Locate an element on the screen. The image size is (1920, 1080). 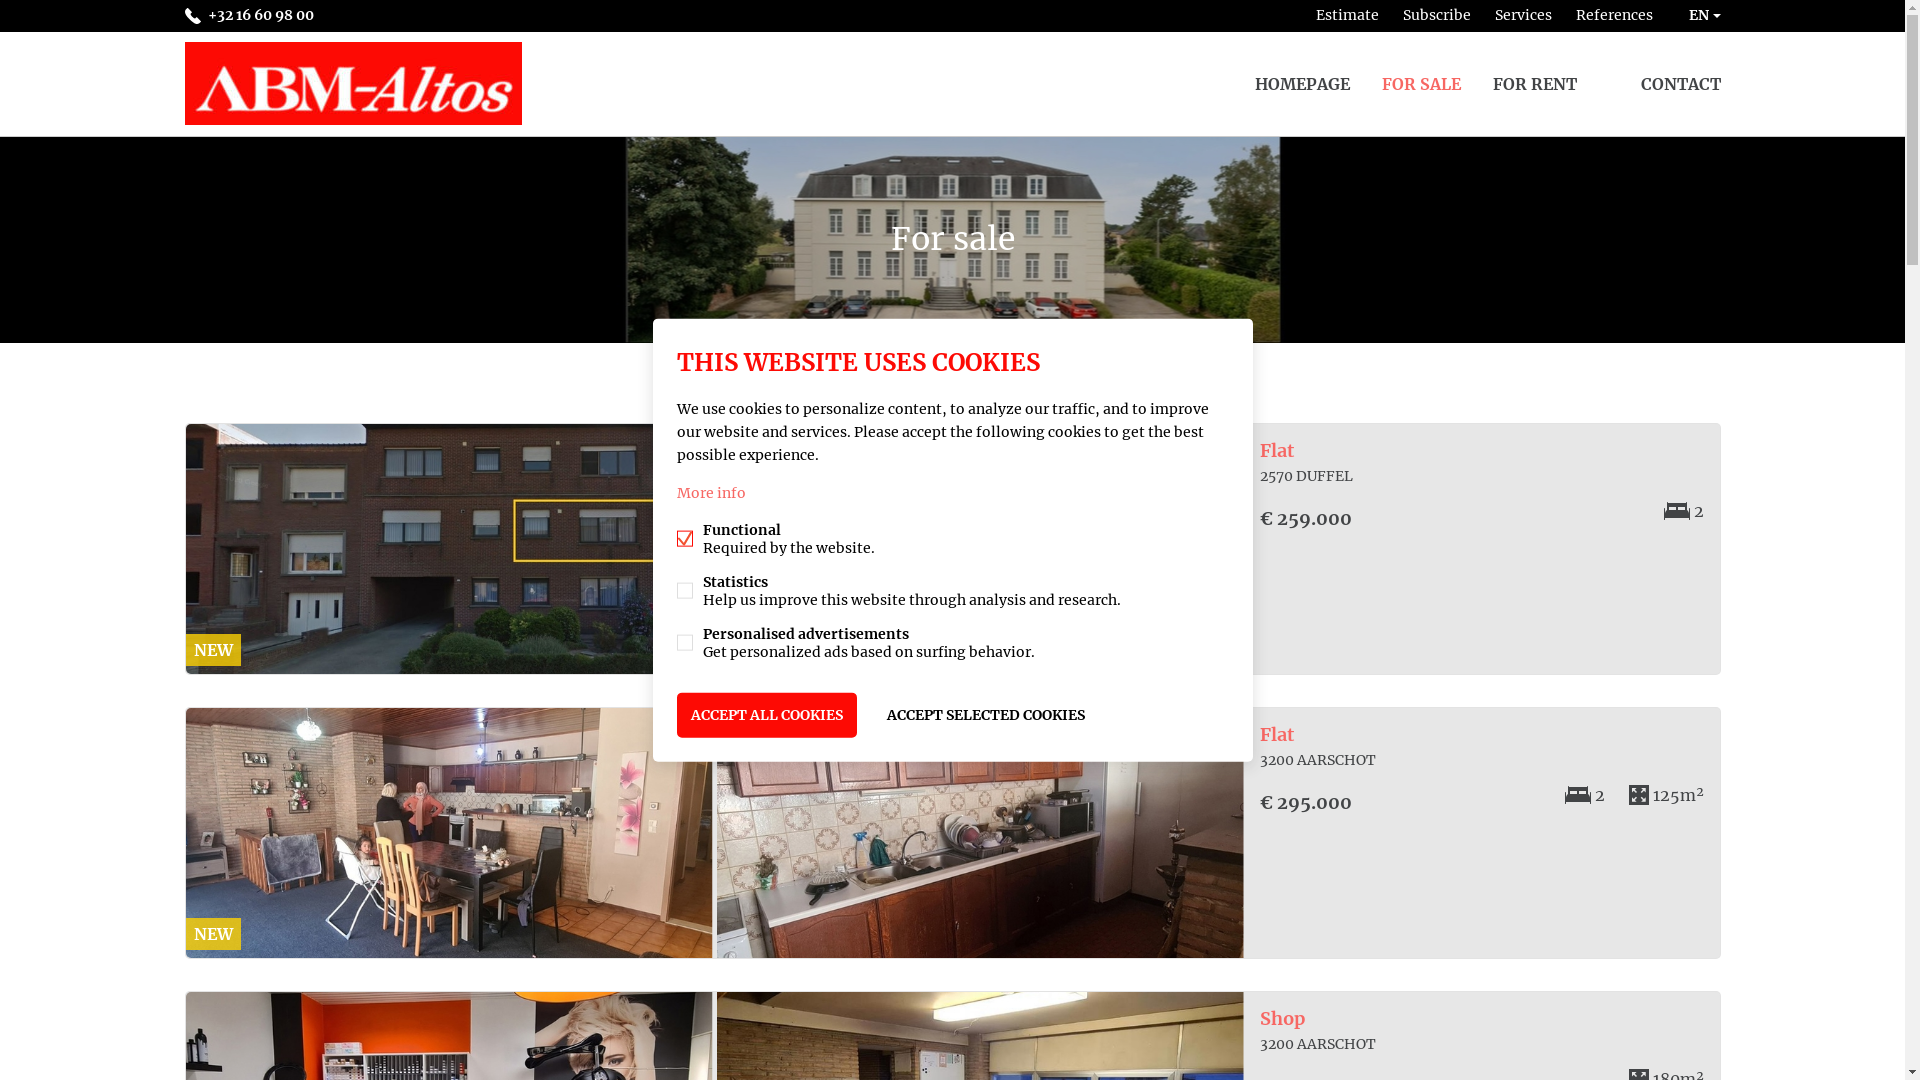
Services is located at coordinates (1522, 16).